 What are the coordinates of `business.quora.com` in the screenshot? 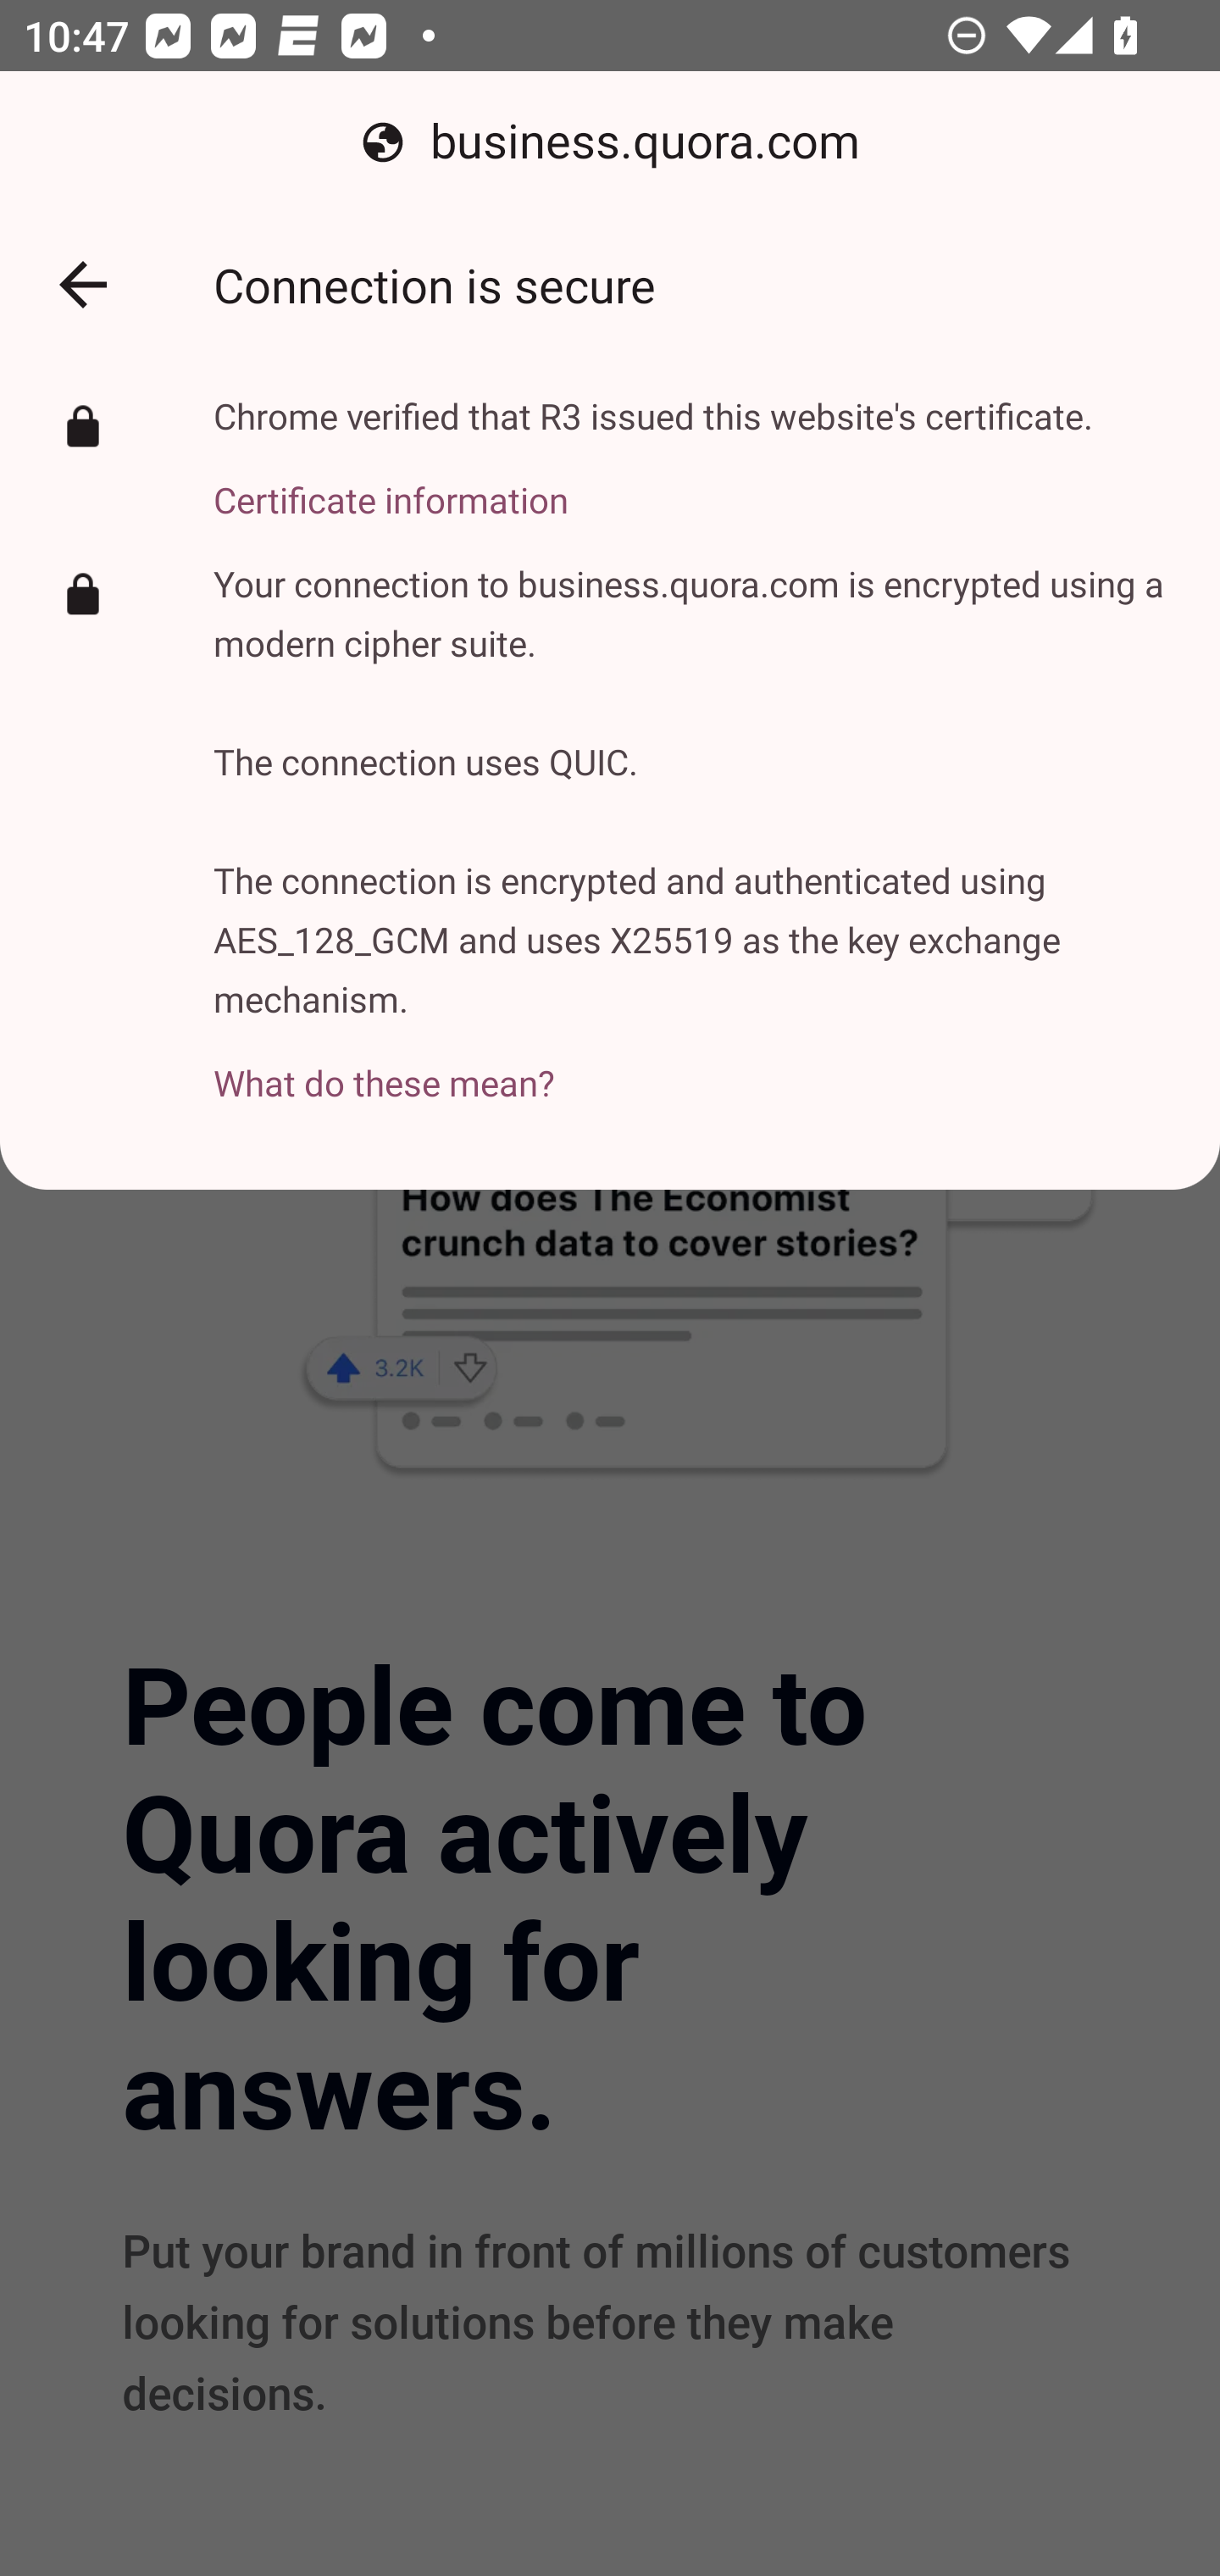 It's located at (610, 142).